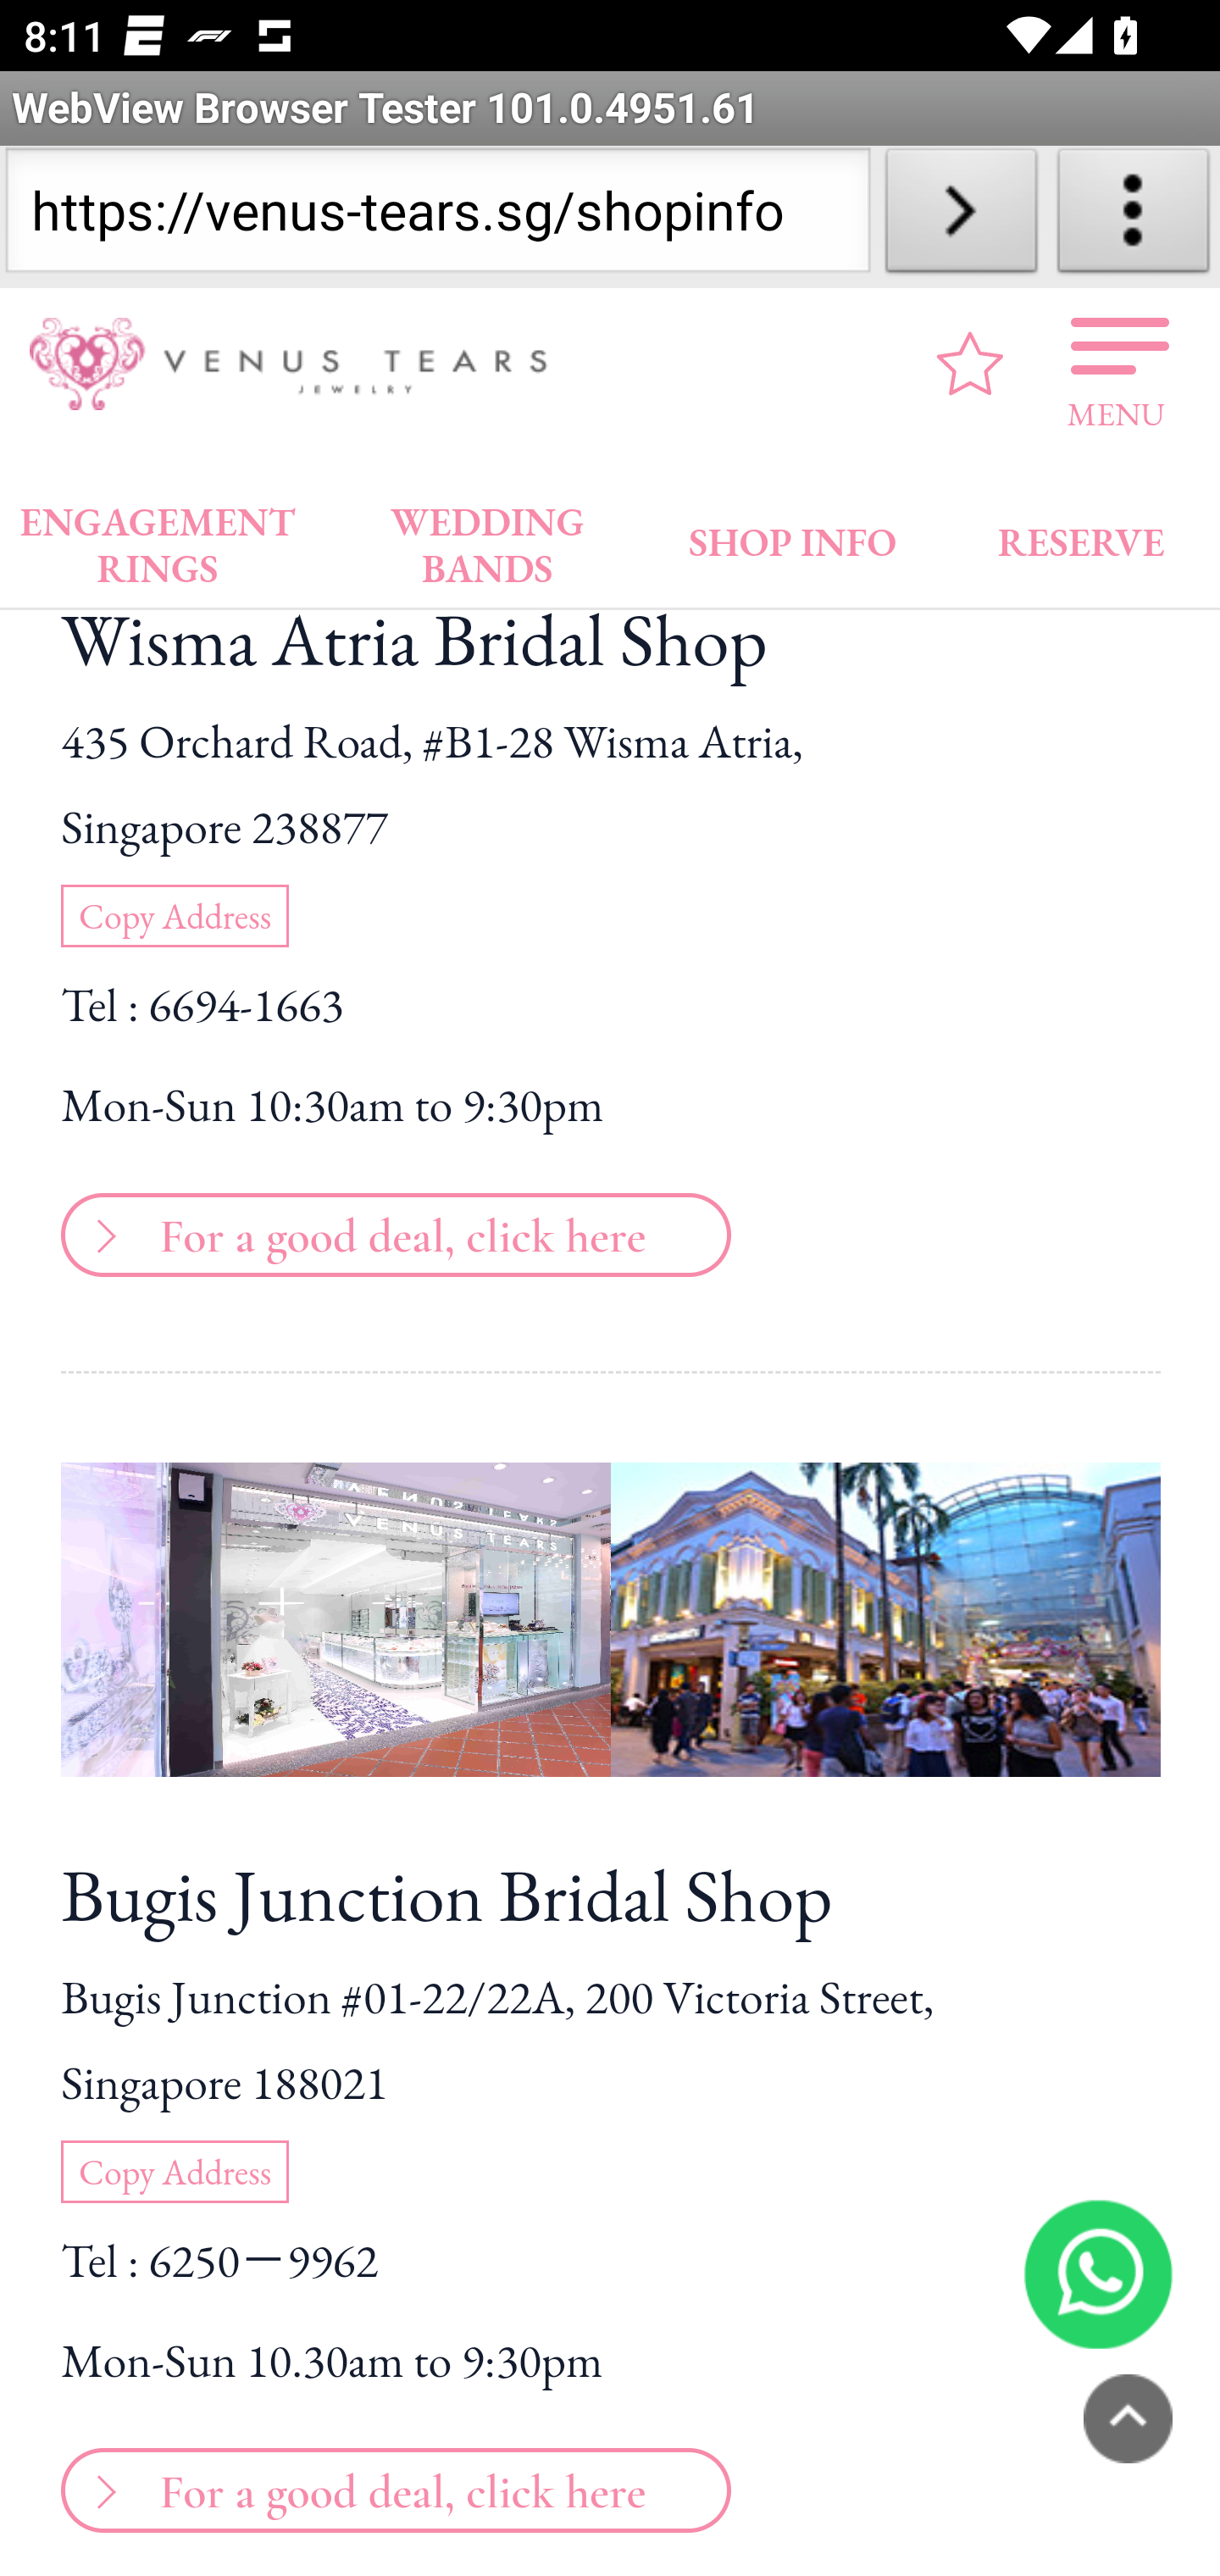 This screenshot has height=2576, width=1220. I want to click on WEDDING BANDS WEDDING BANDS, so click(487, 538).